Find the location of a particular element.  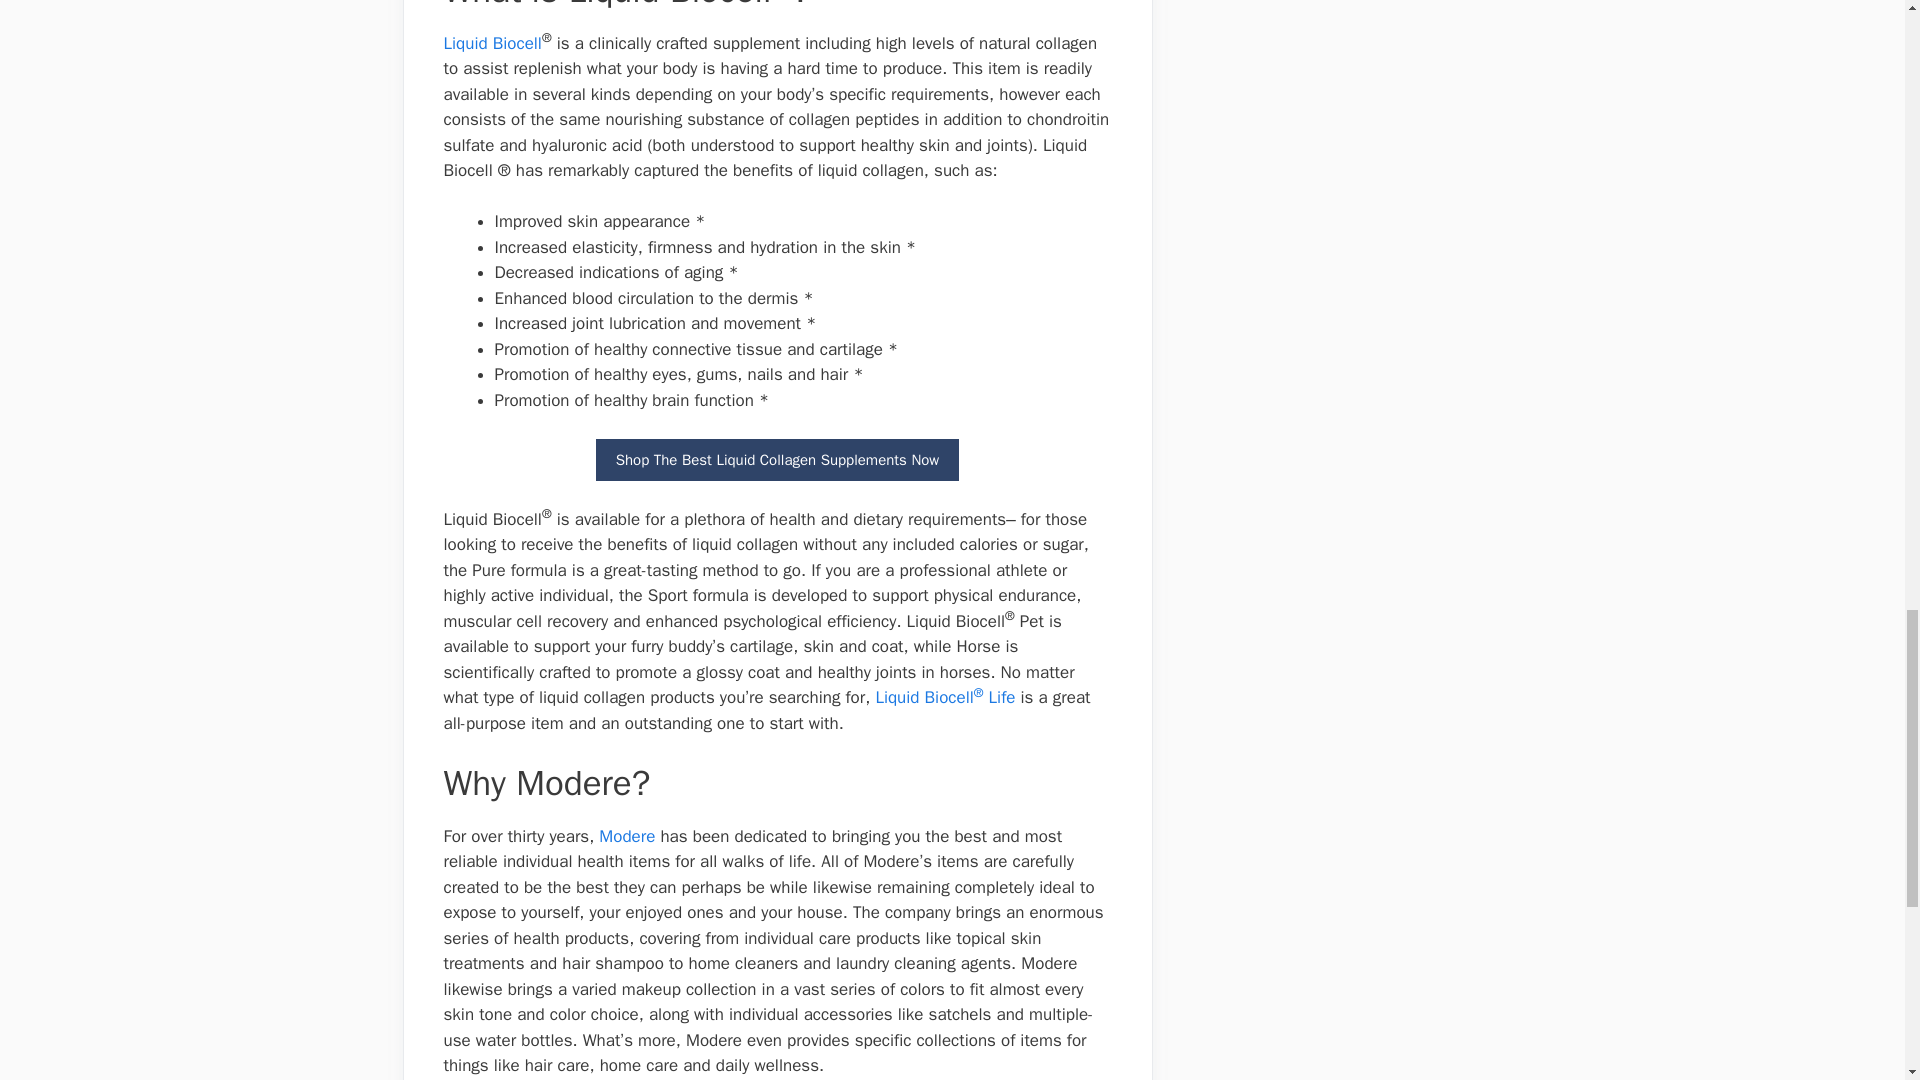

Liquid Biocell is located at coordinates (492, 44).